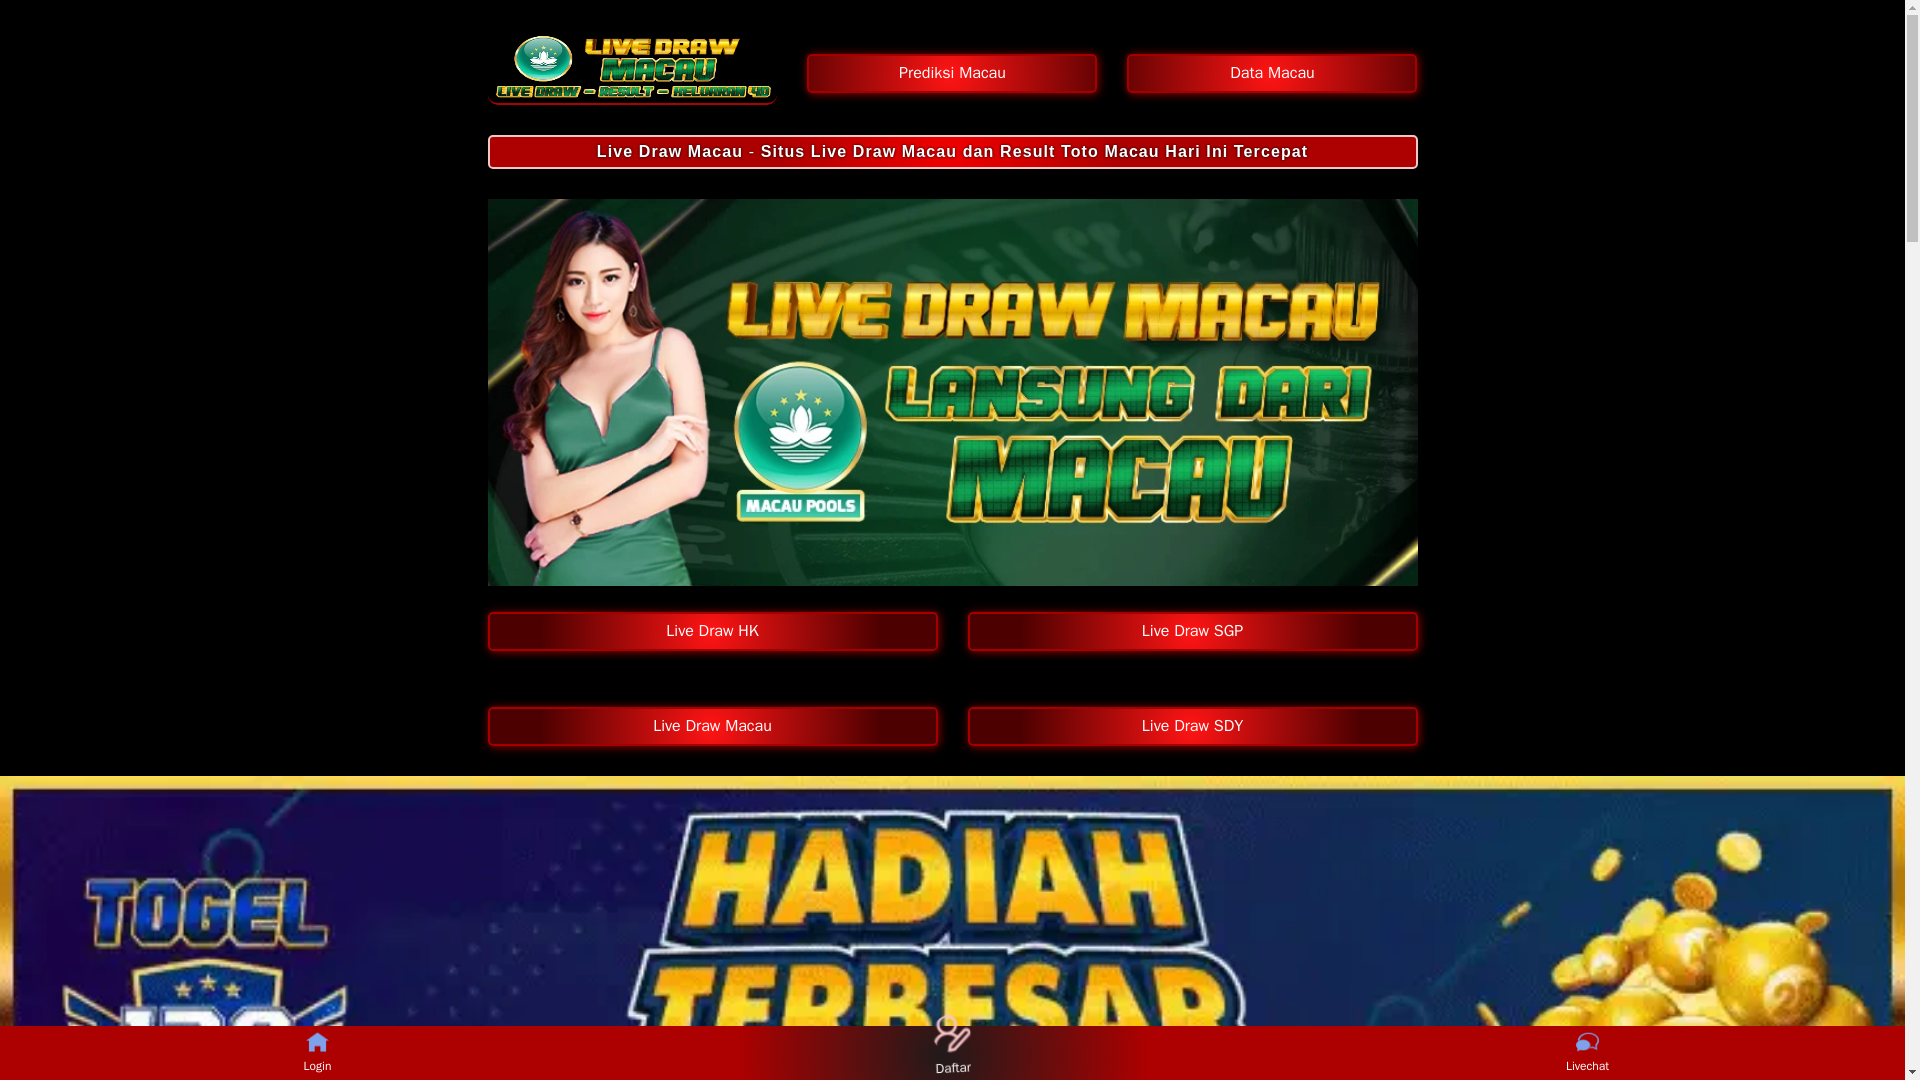 The height and width of the screenshot is (1080, 1920). What do you see at coordinates (1192, 726) in the screenshot?
I see `Live Draw SDY` at bounding box center [1192, 726].